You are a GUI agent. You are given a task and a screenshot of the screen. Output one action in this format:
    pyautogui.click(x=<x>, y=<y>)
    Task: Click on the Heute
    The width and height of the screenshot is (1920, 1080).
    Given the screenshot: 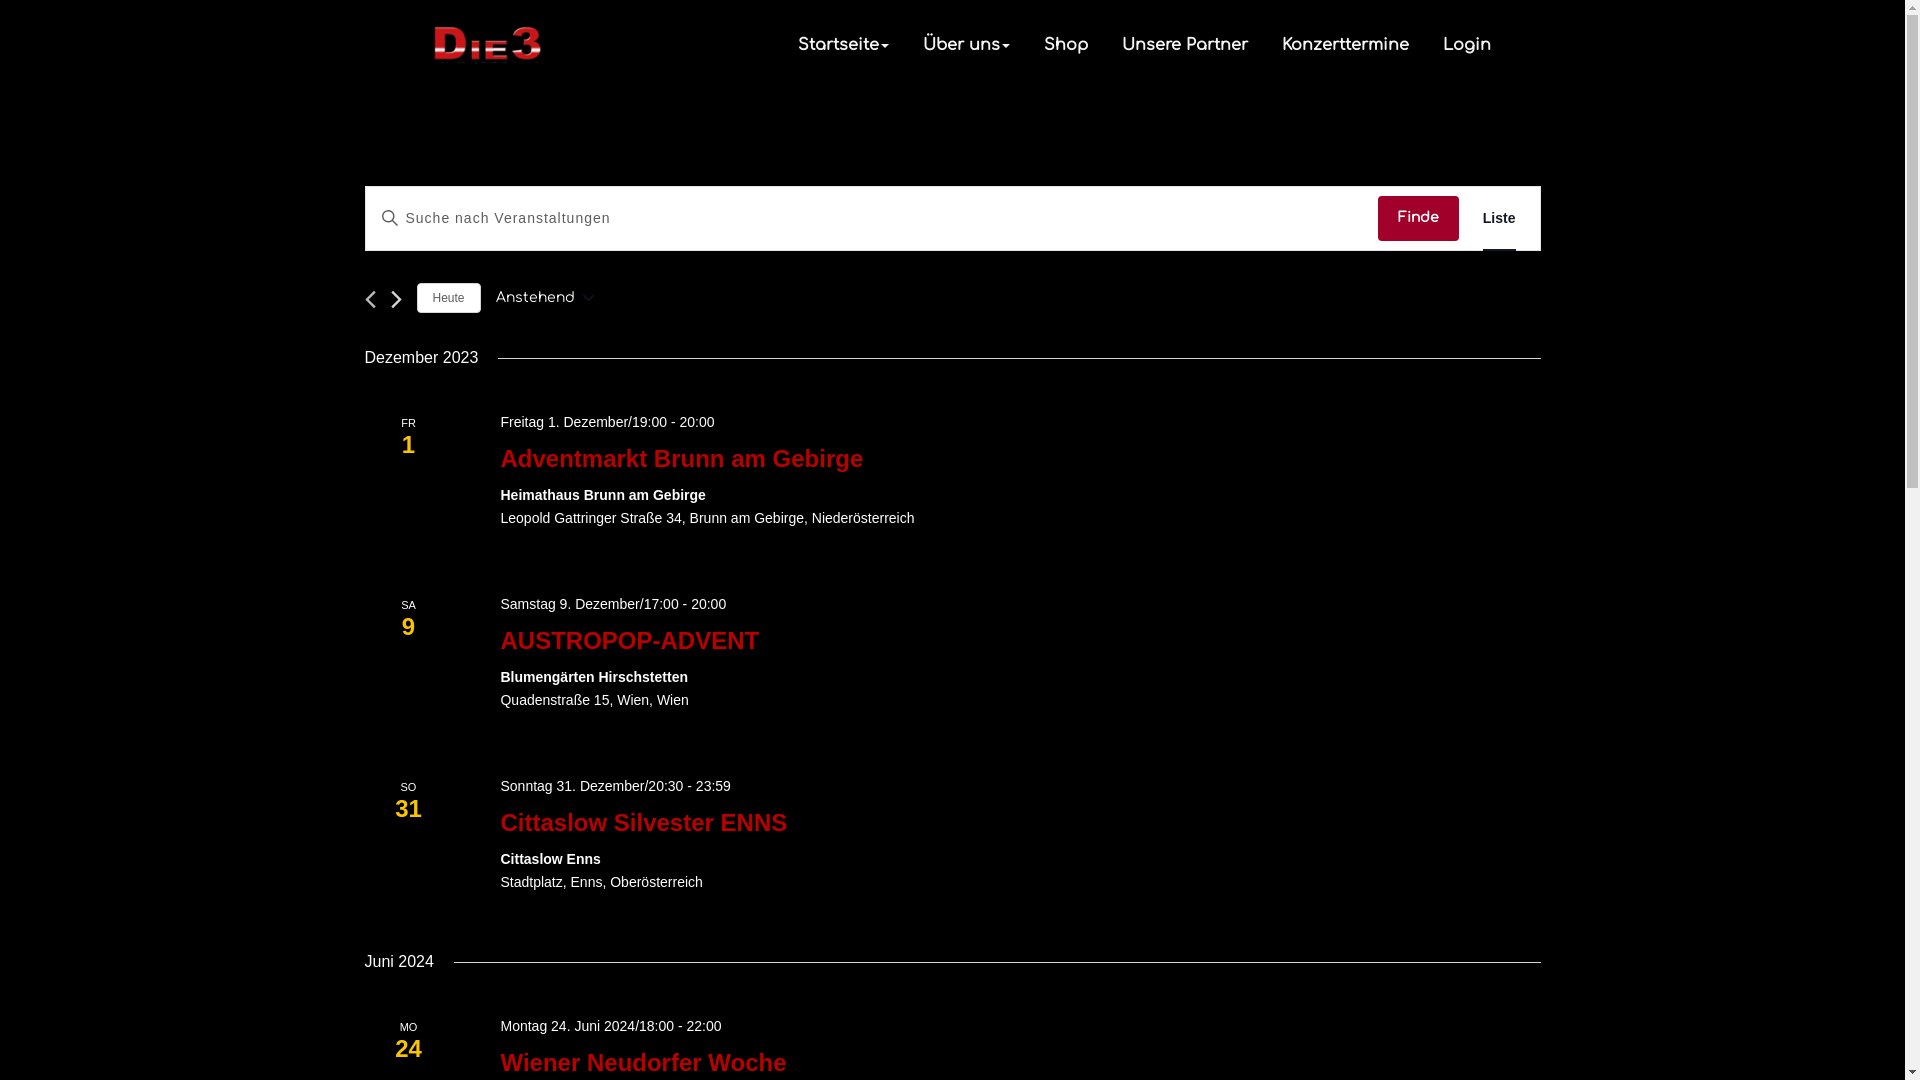 What is the action you would take?
    pyautogui.click(x=448, y=298)
    